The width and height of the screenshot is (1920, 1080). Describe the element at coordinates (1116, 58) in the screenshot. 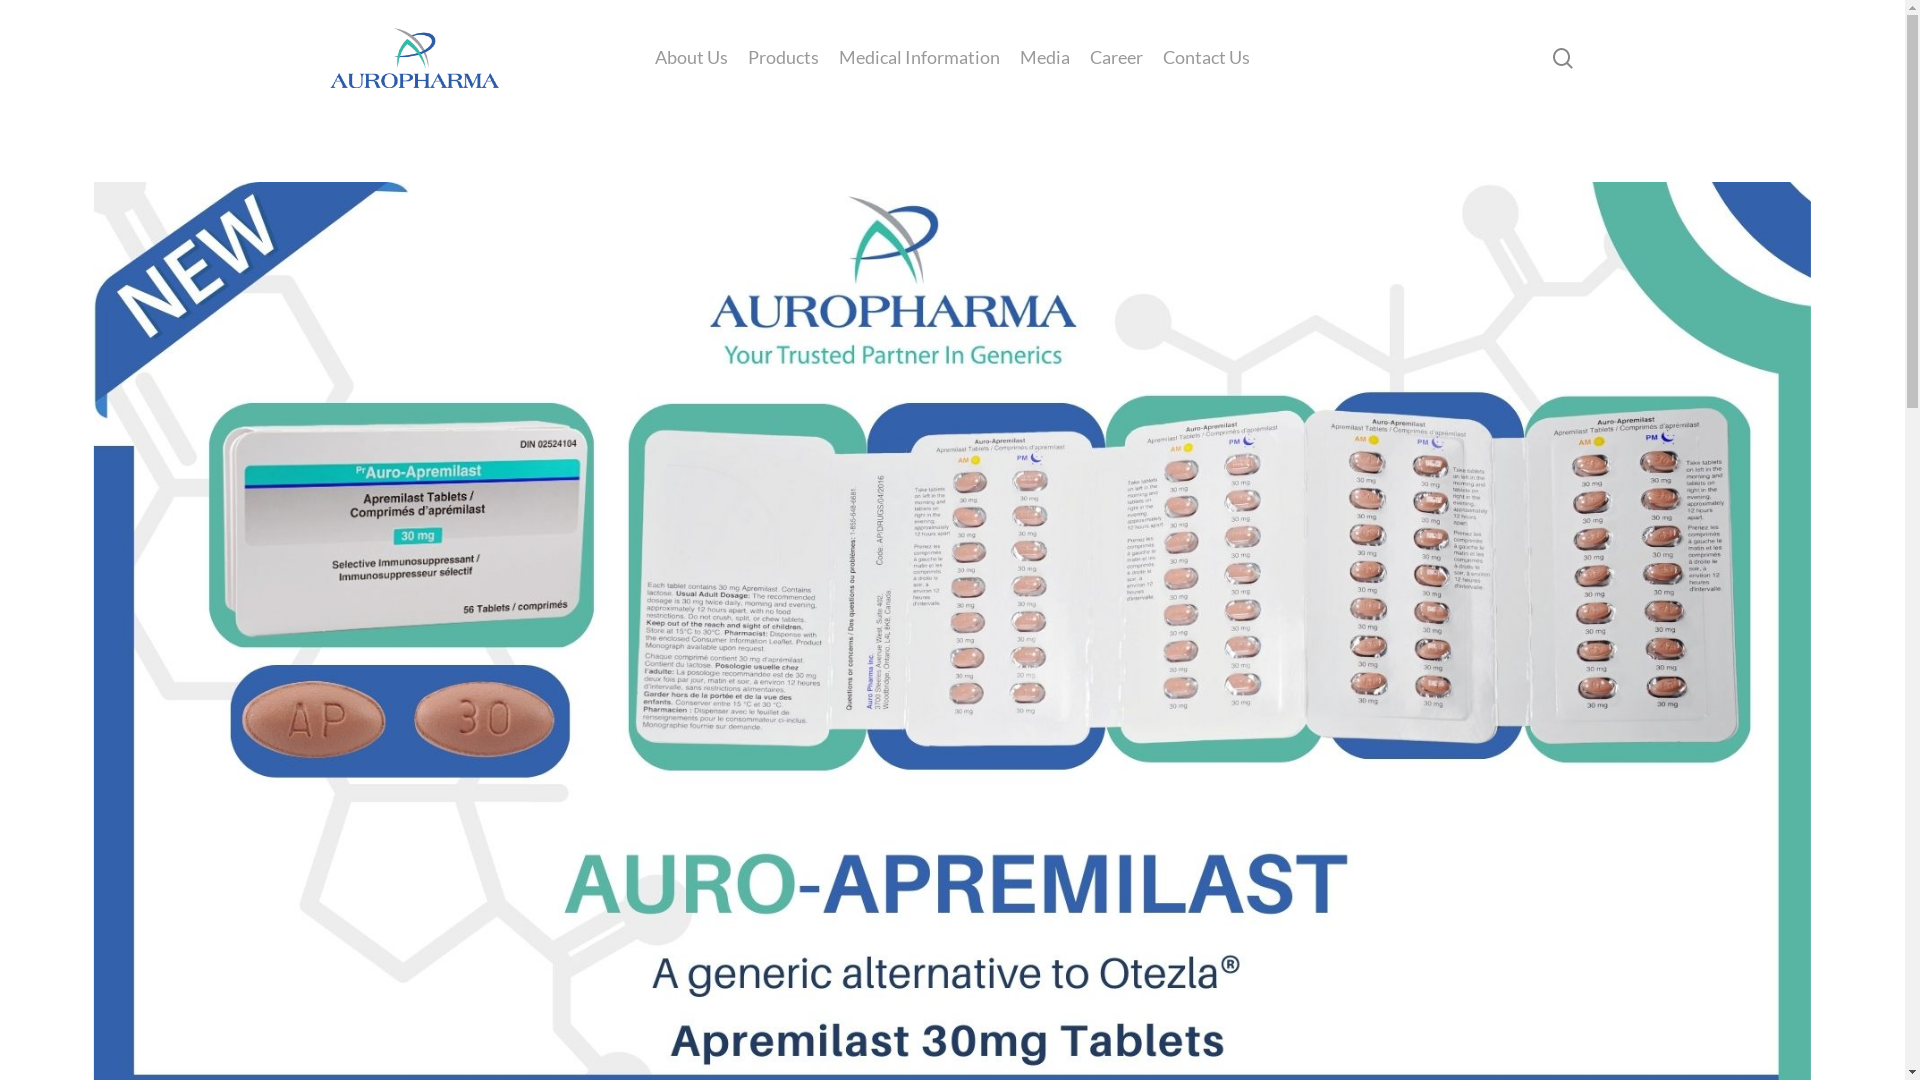

I see `Career` at that location.